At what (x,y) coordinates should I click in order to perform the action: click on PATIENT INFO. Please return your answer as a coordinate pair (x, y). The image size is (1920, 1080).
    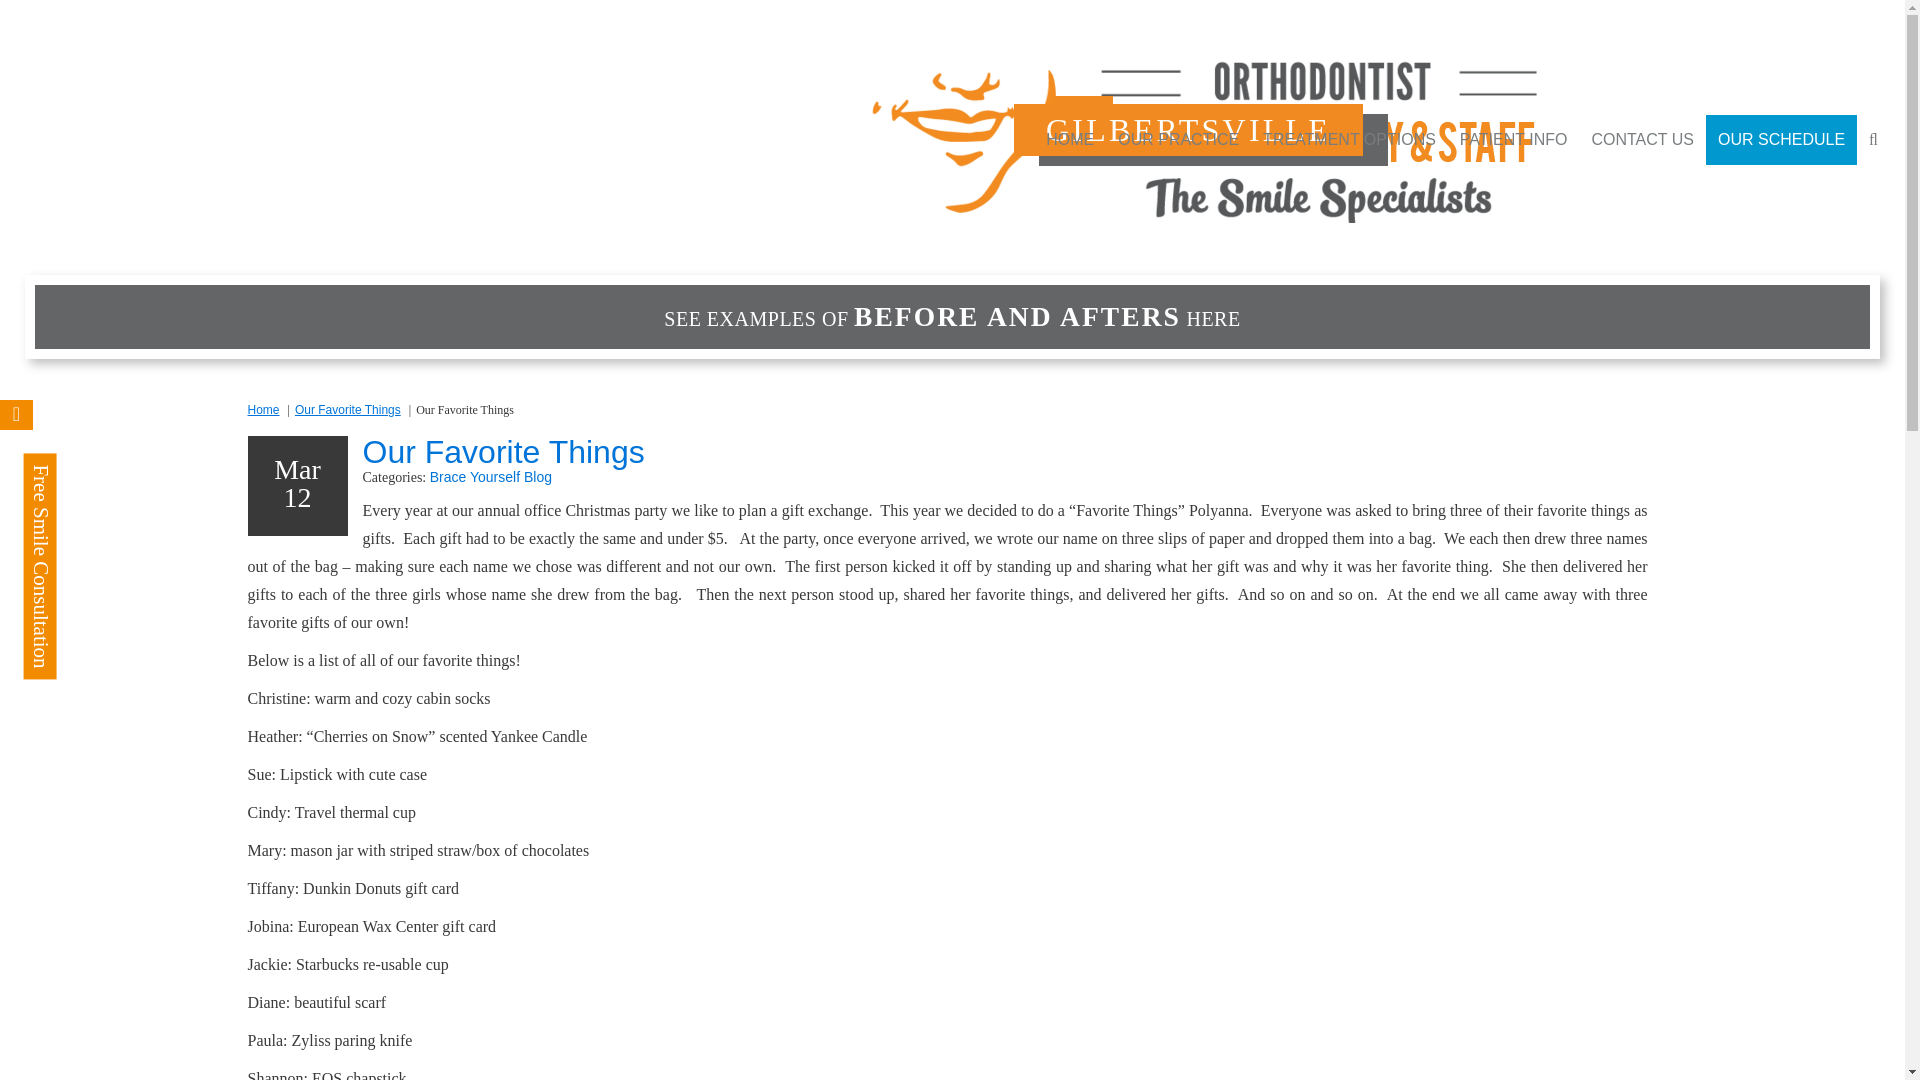
    Looking at the image, I should click on (1514, 140).